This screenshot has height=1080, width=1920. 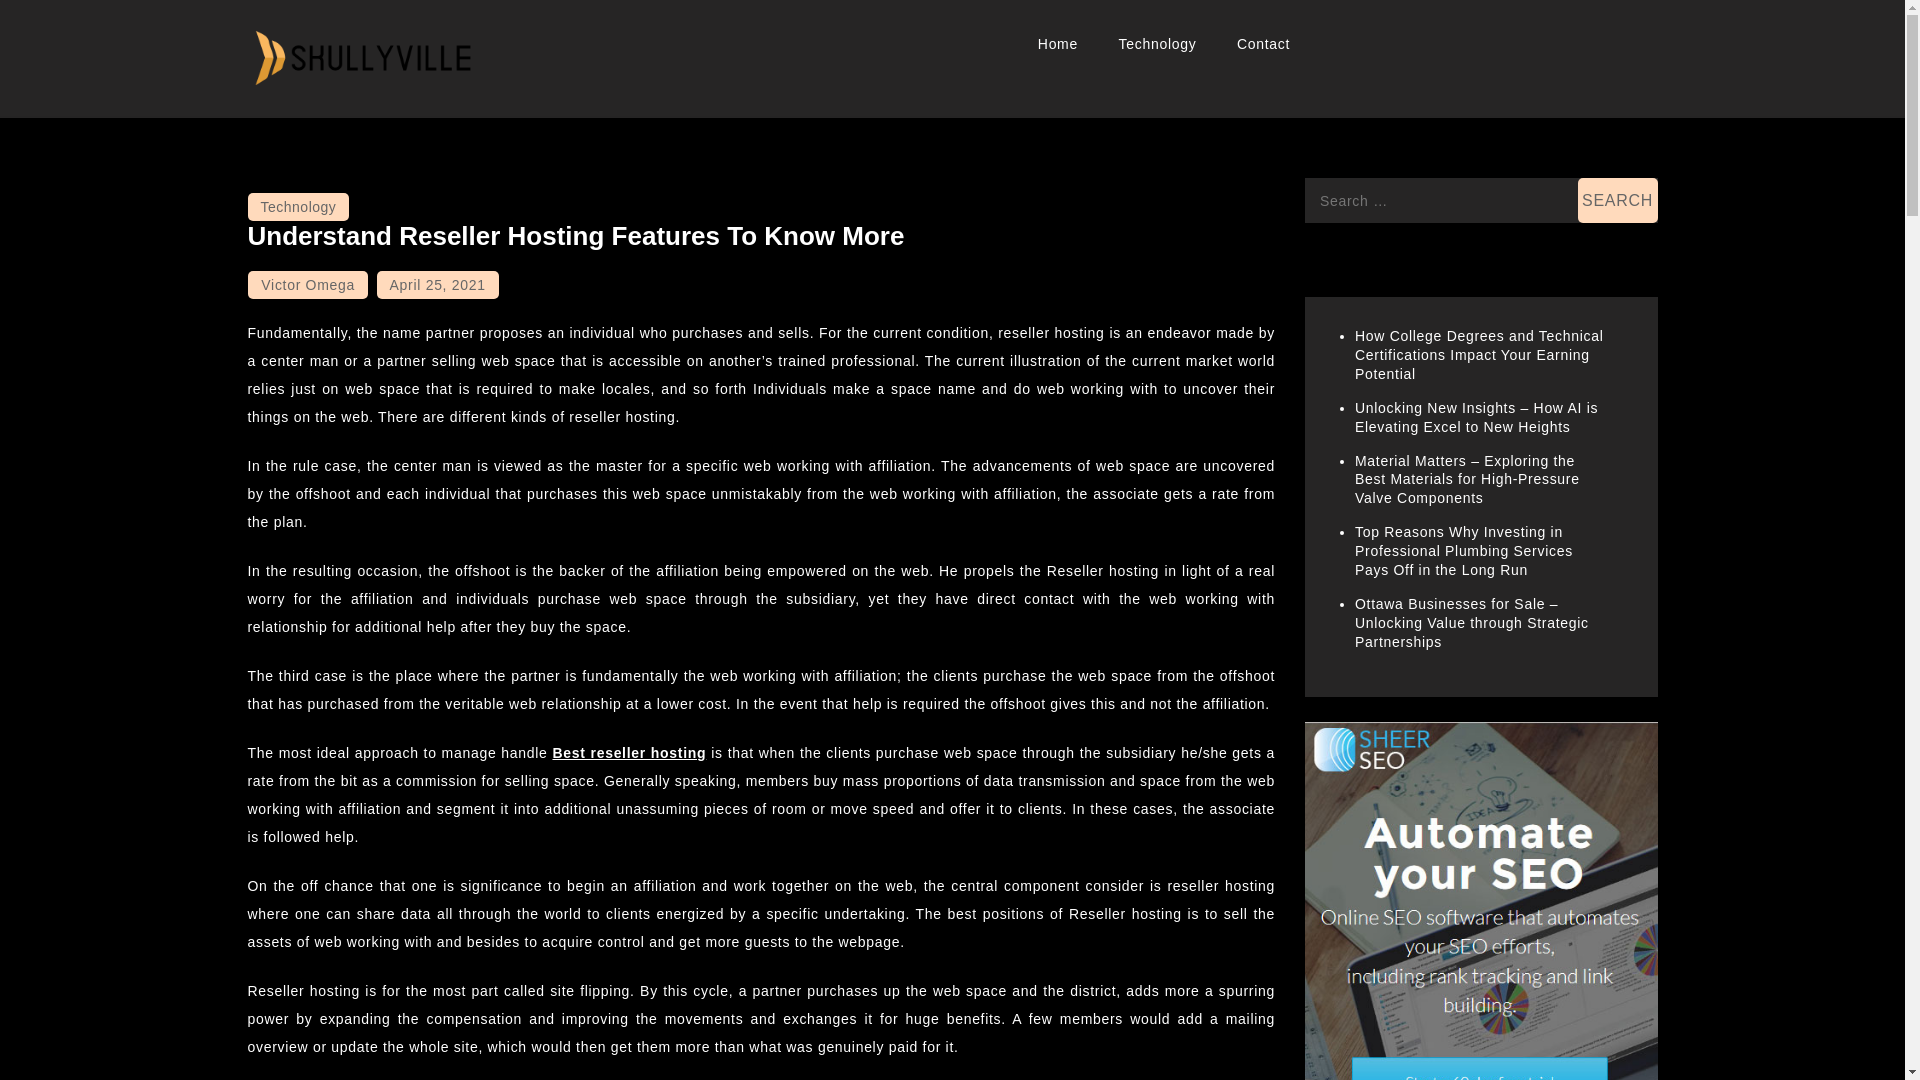 I want to click on Best reseller hosting, so click(x=629, y=753).